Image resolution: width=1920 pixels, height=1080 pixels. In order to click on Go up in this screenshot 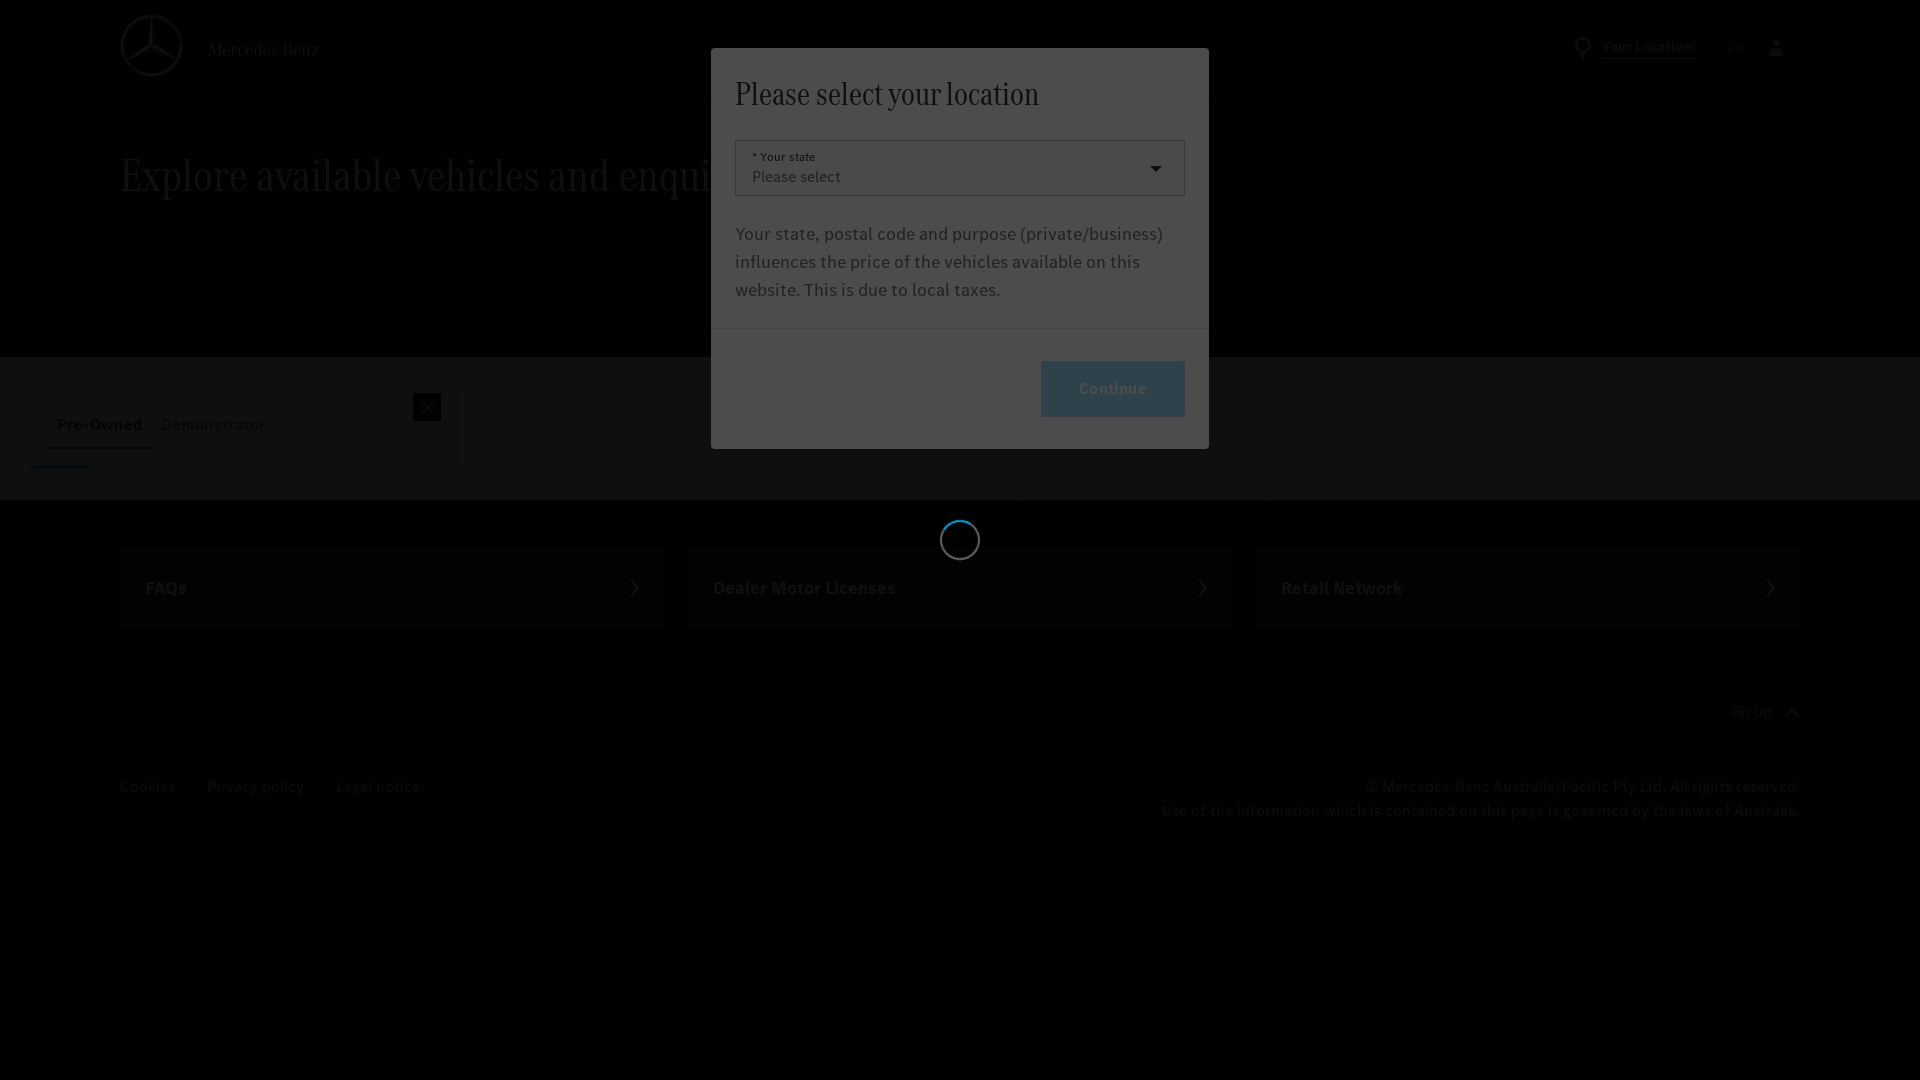, I will do `click(1766, 635)`.